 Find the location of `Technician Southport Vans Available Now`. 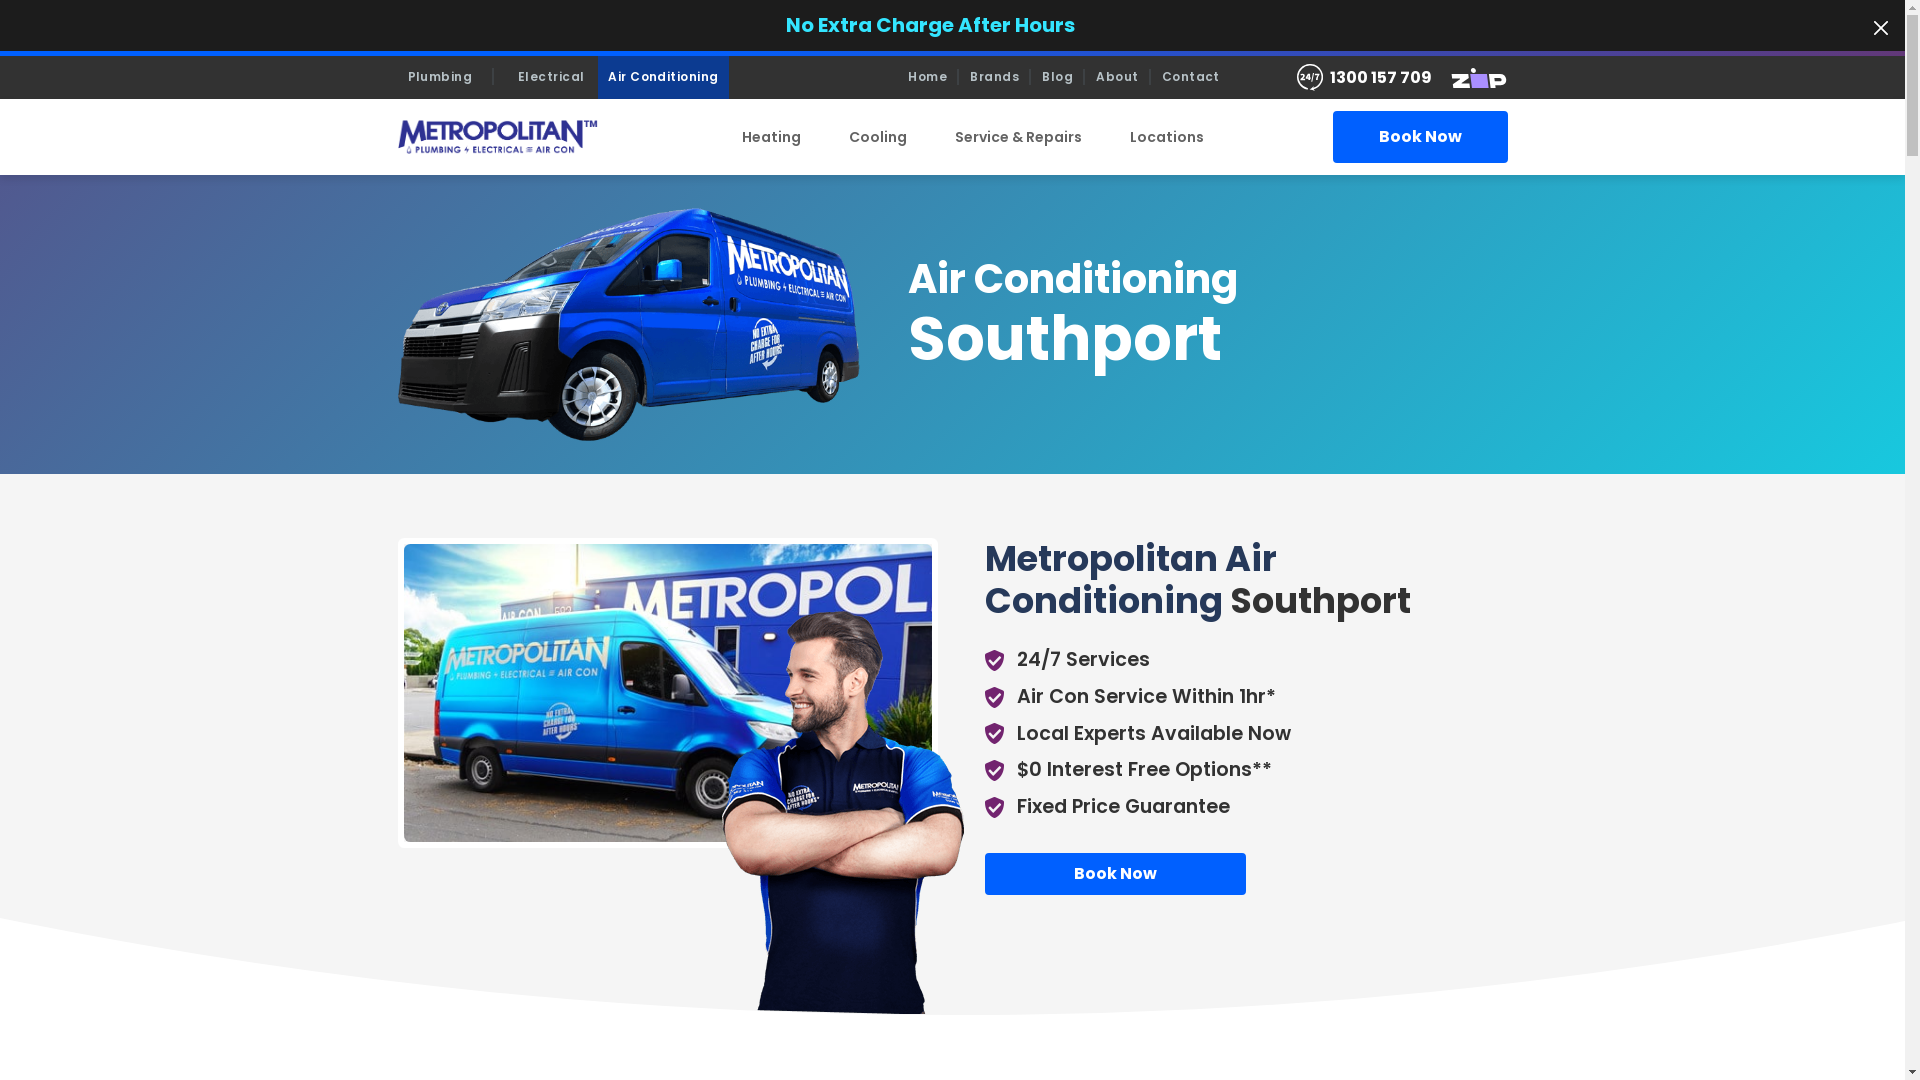

Technician Southport Vans Available Now is located at coordinates (630, 324).